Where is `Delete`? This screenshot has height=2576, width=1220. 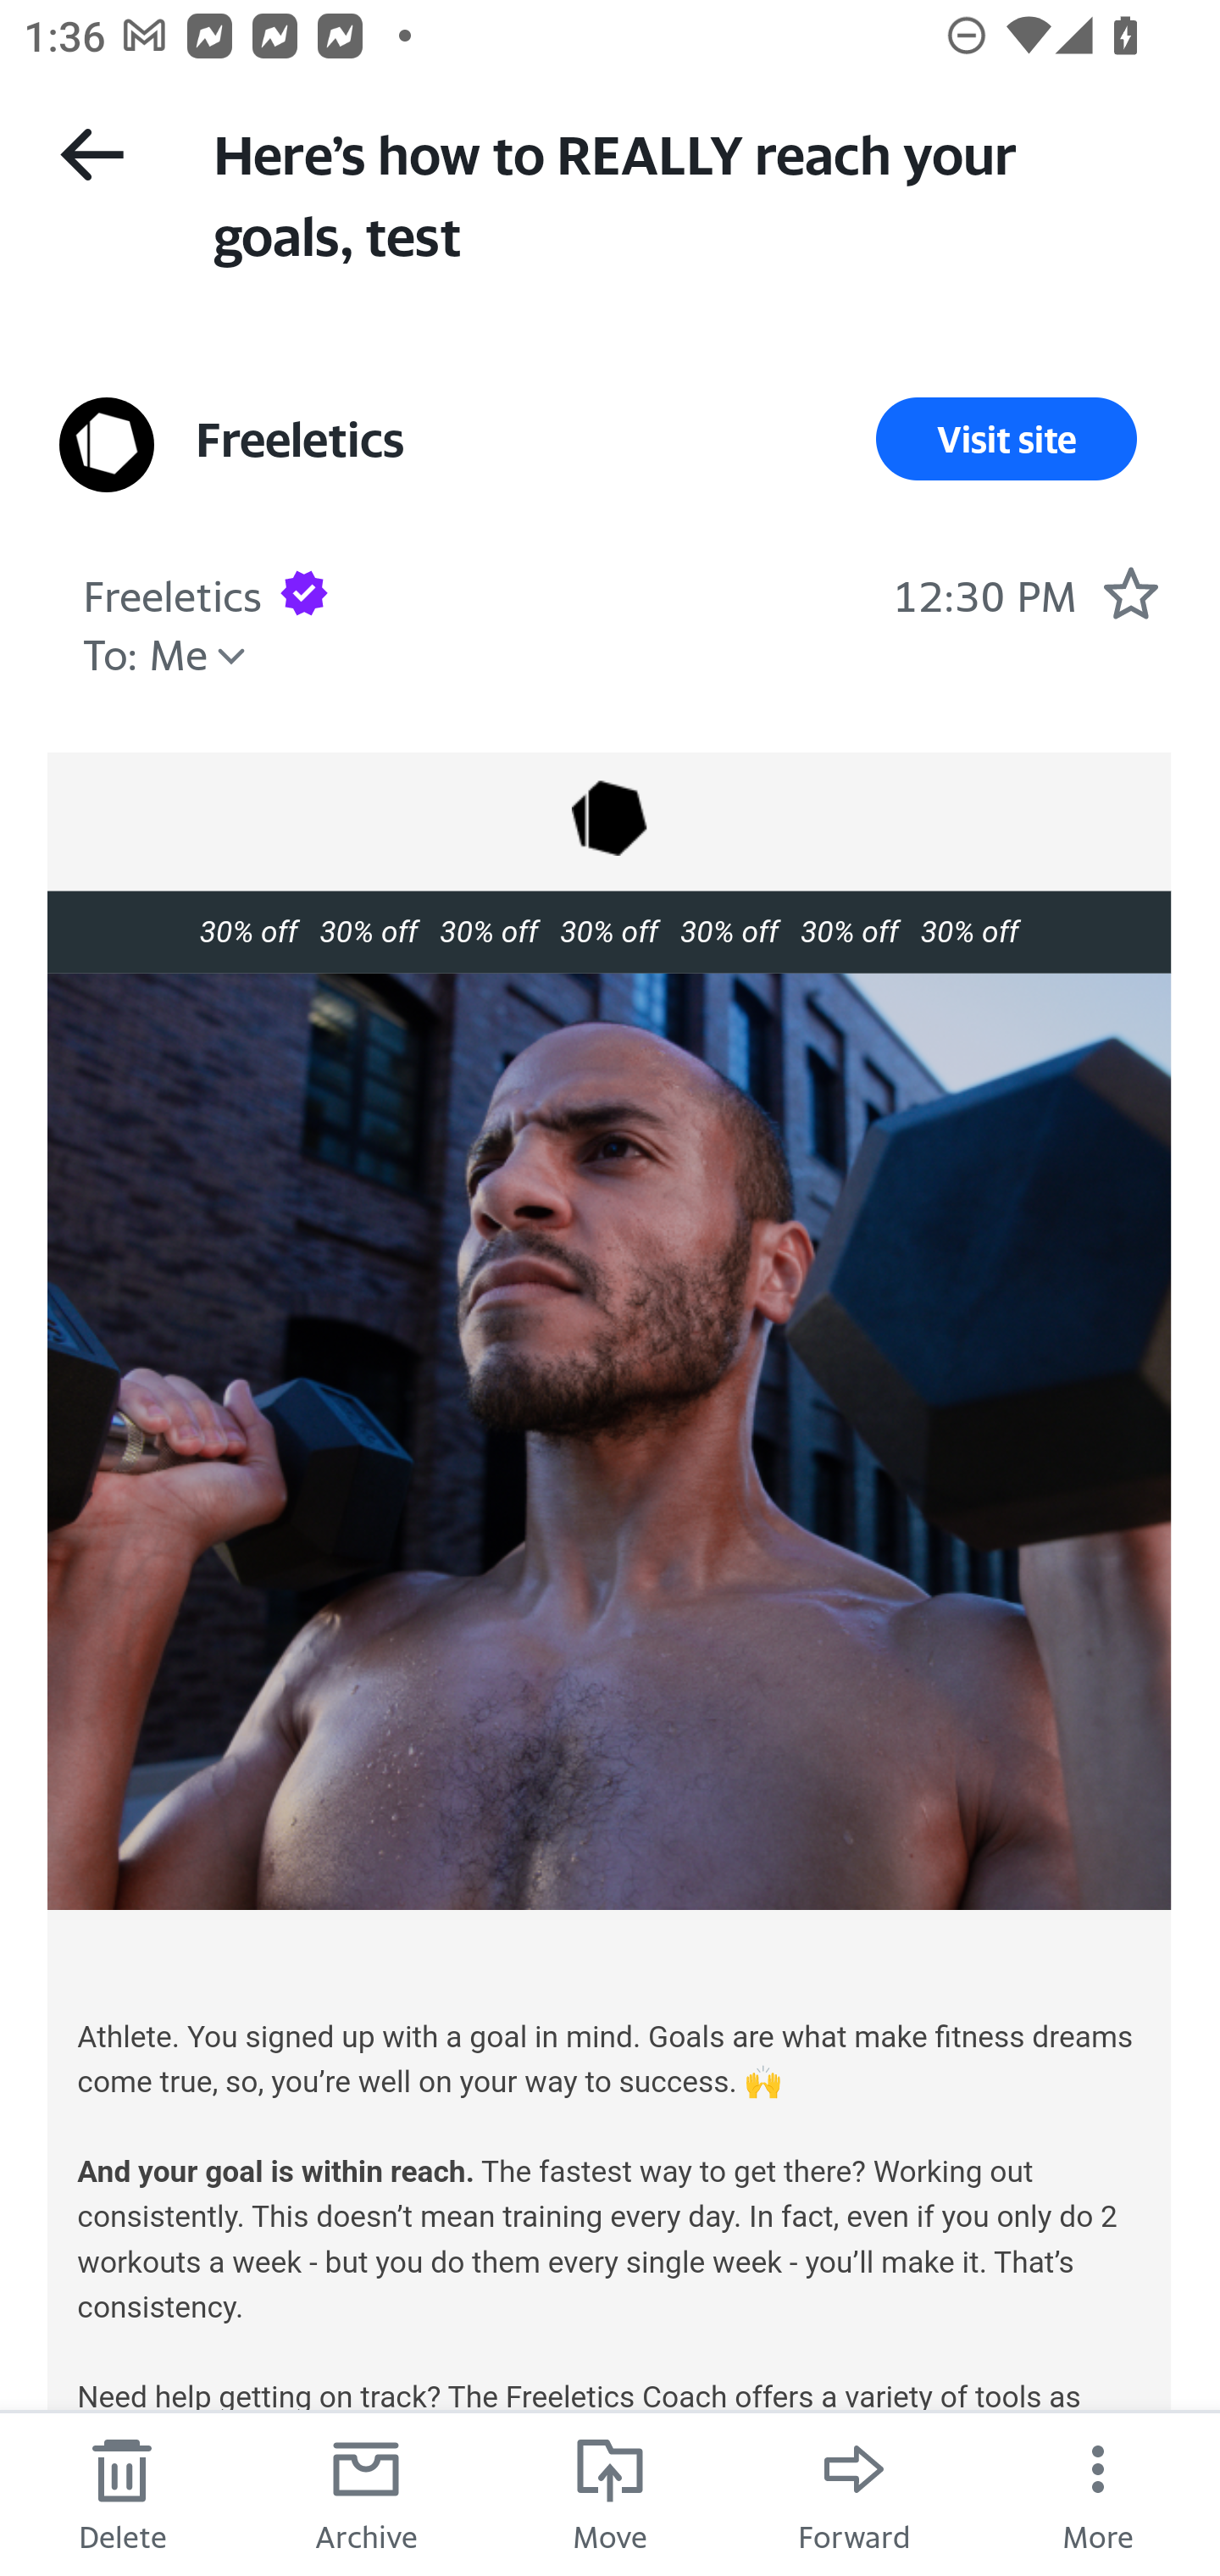 Delete is located at coordinates (122, 2493).